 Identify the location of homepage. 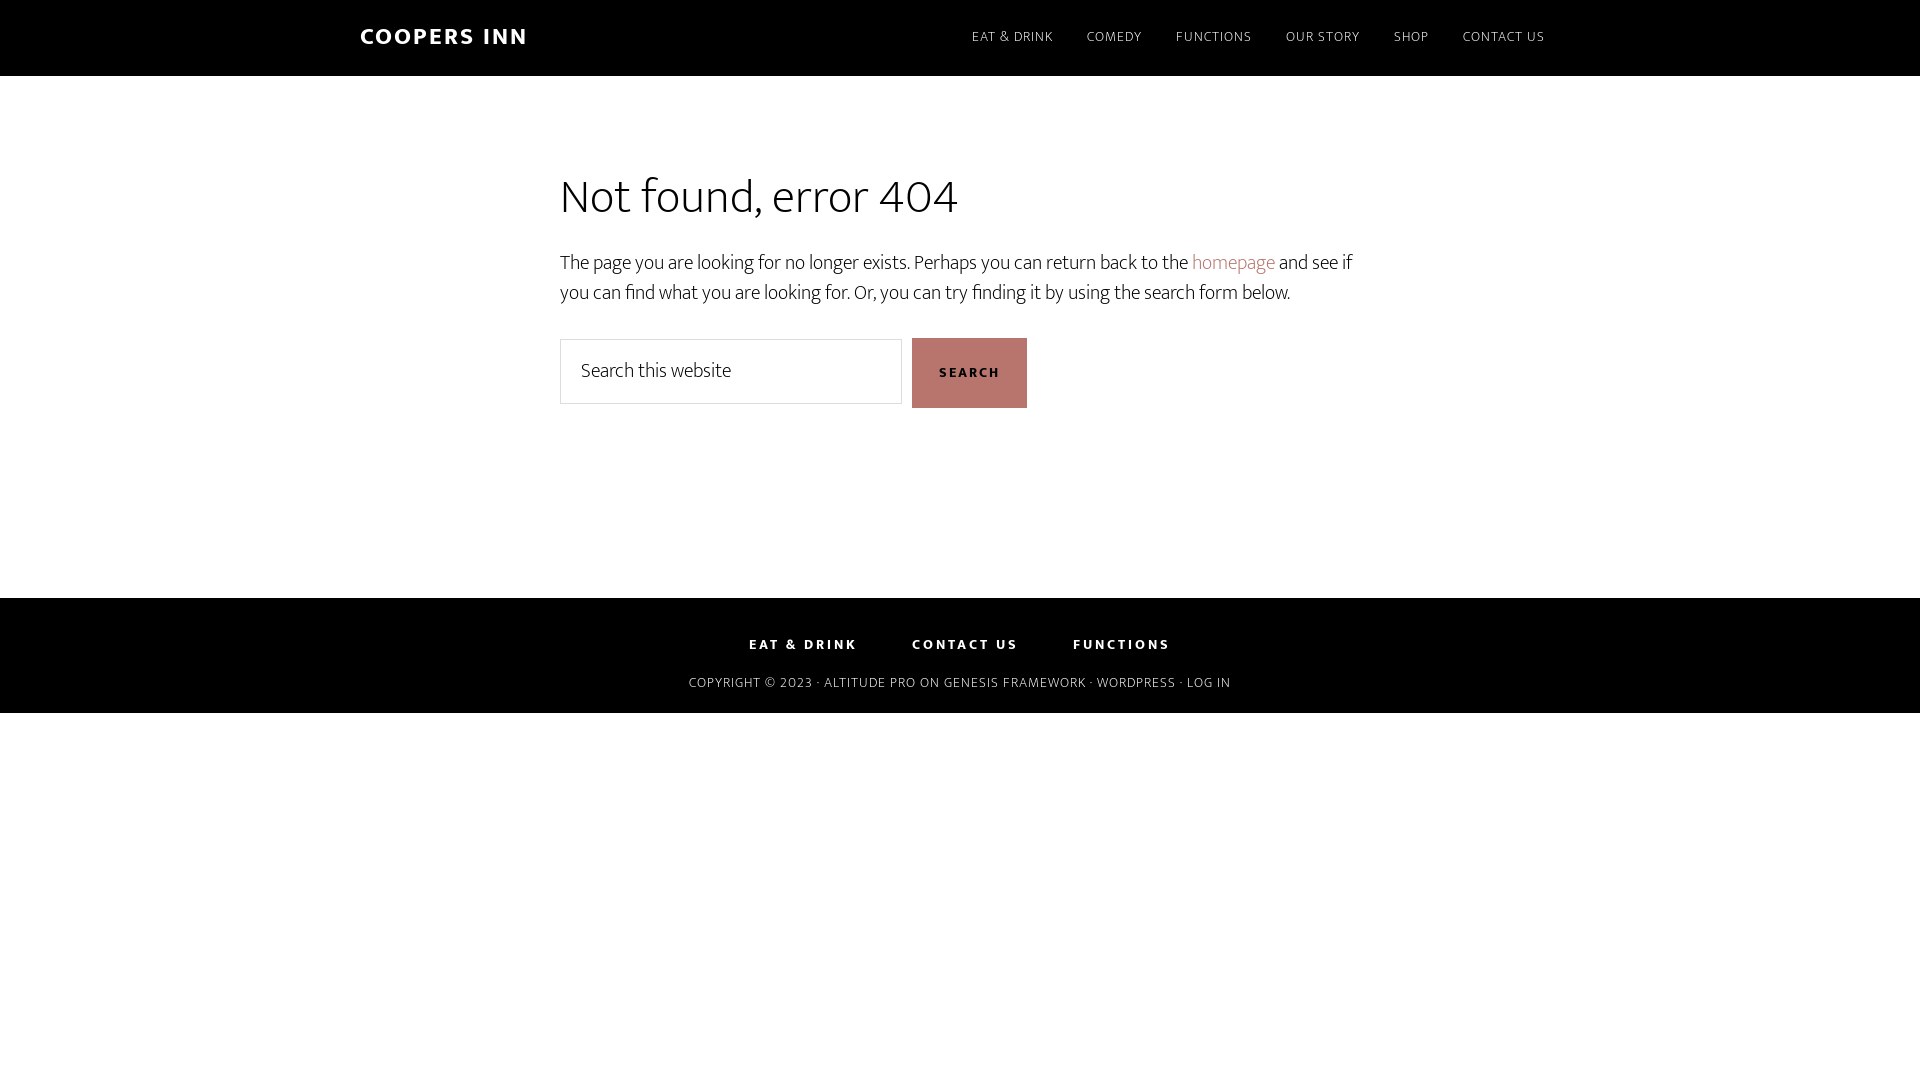
(1234, 263).